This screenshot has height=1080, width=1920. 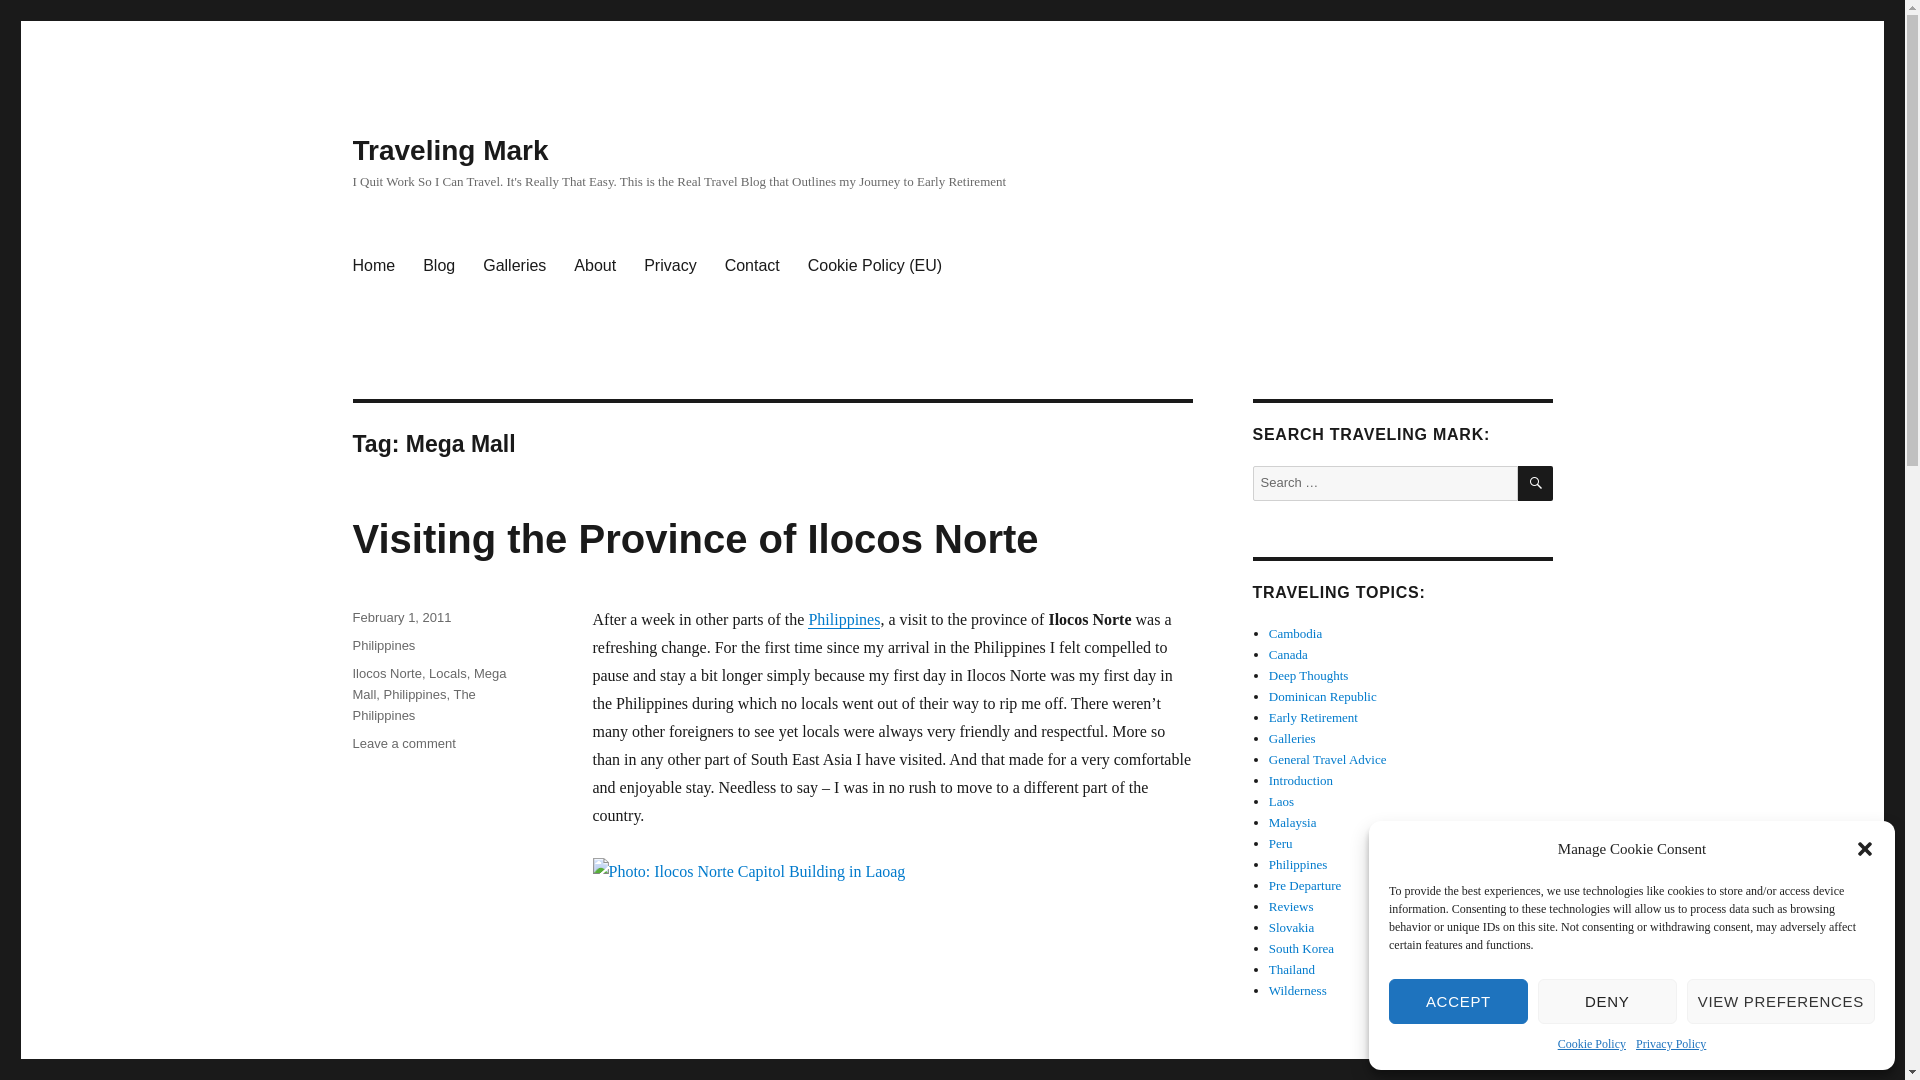 I want to click on Blog, so click(x=438, y=266).